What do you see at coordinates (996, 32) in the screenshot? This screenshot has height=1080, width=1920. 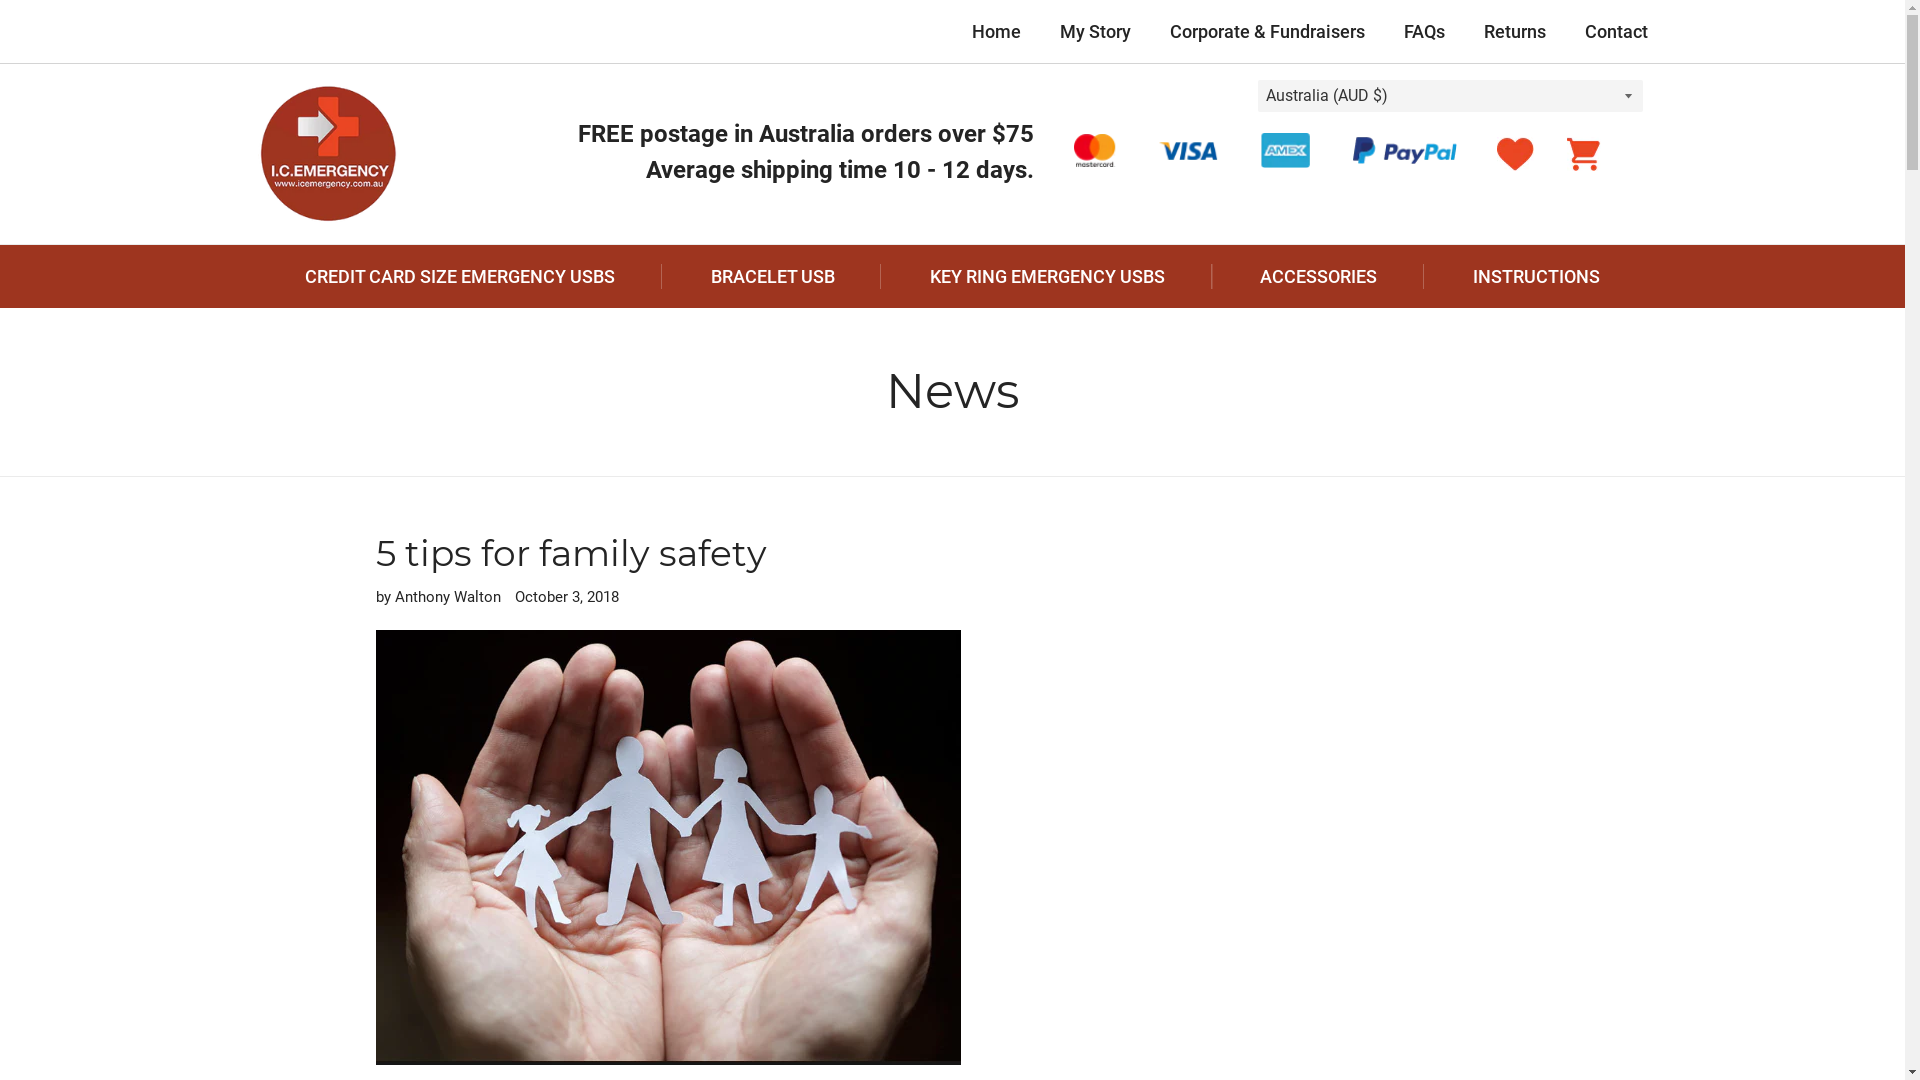 I see `Home` at bounding box center [996, 32].